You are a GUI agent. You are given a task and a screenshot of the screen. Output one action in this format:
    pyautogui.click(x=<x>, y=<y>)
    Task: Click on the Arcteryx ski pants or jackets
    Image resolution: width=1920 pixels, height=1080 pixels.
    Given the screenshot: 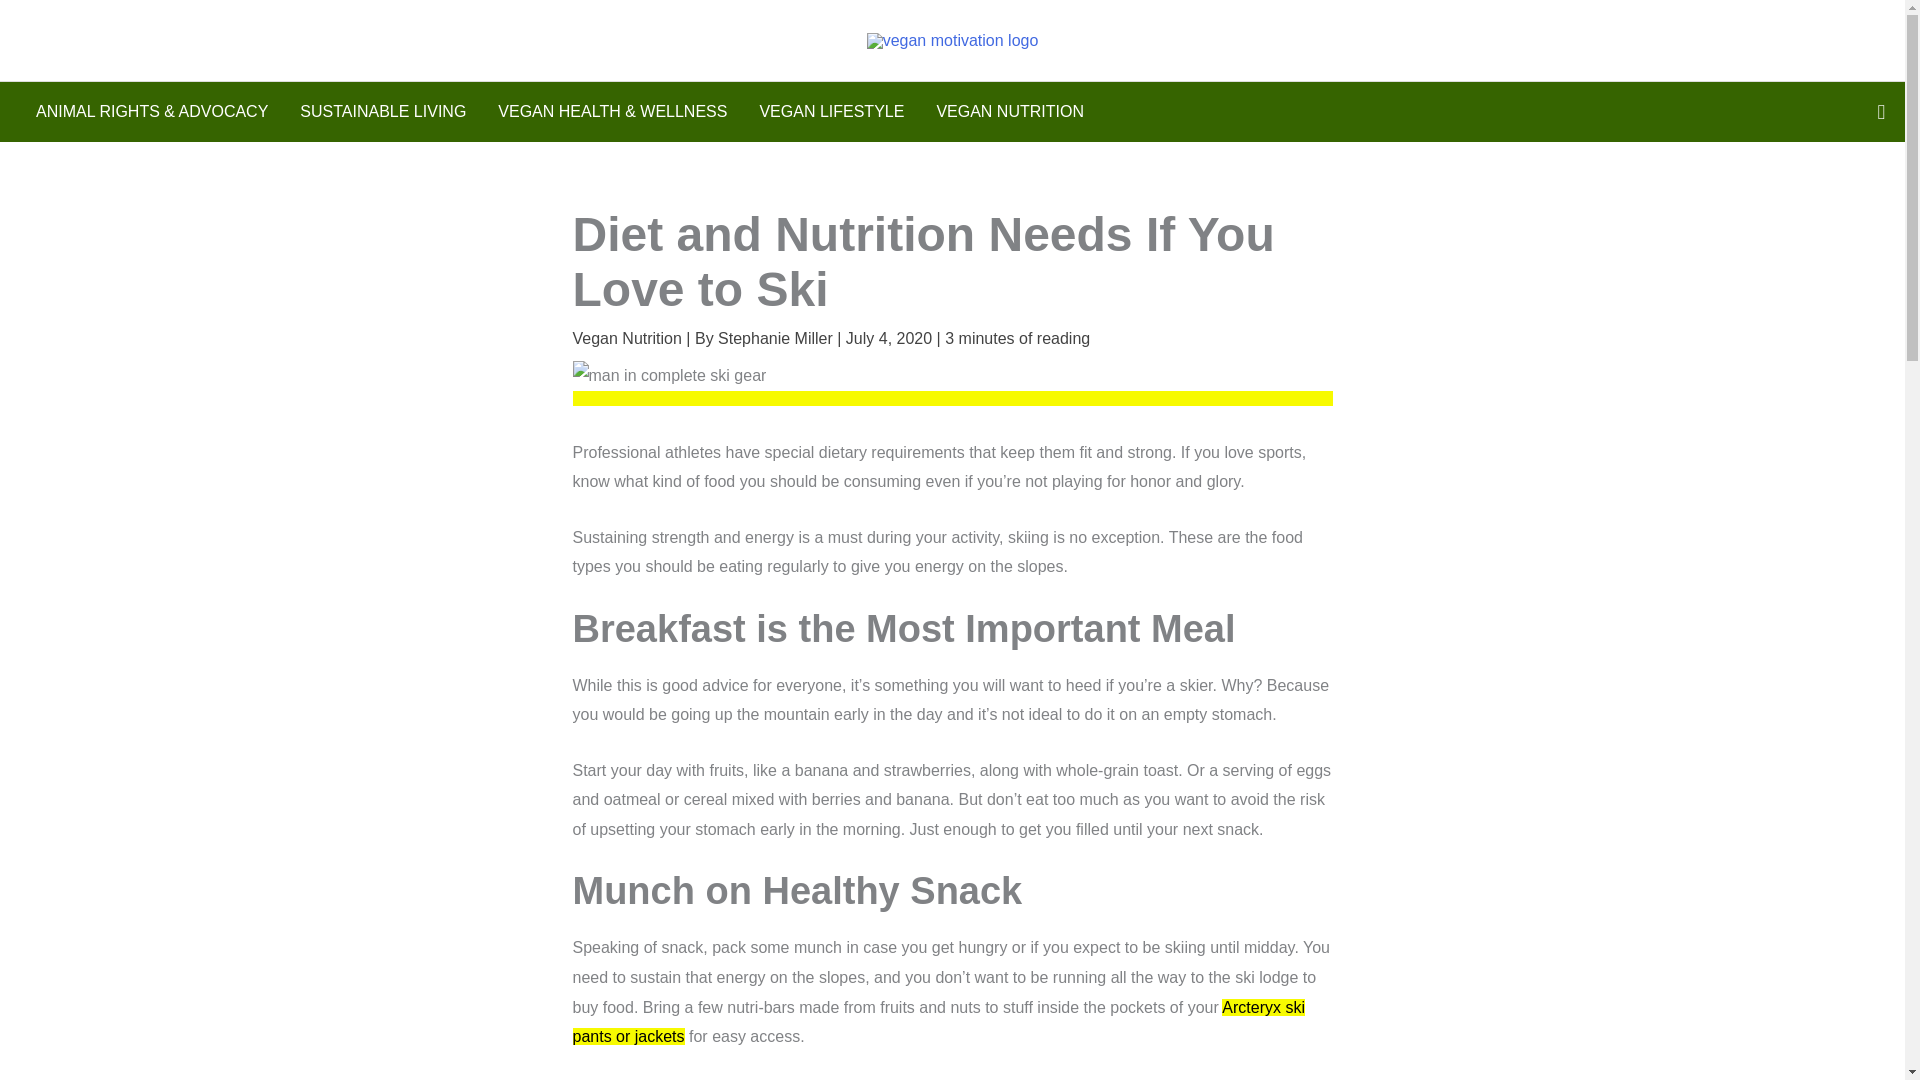 What is the action you would take?
    pyautogui.click(x=938, y=1022)
    